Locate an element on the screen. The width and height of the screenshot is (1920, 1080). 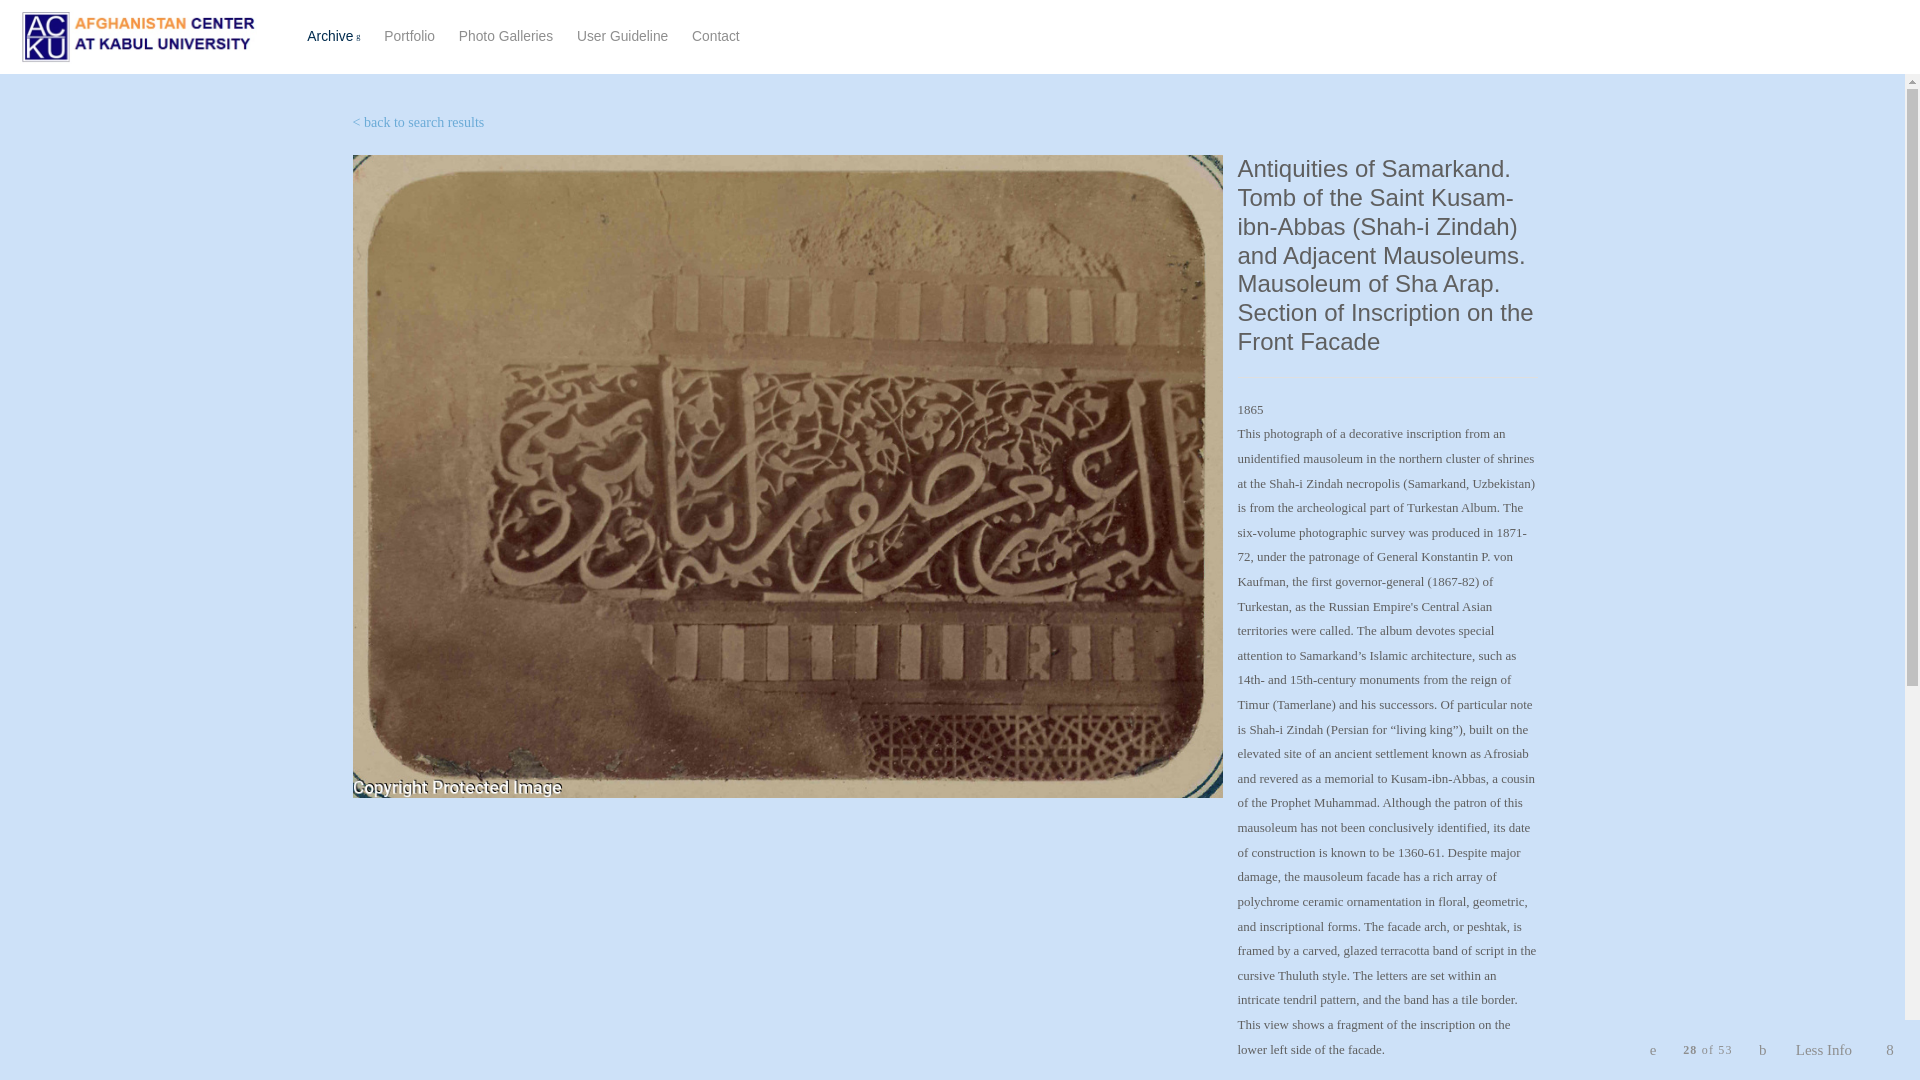
User Guideline is located at coordinates (622, 36).